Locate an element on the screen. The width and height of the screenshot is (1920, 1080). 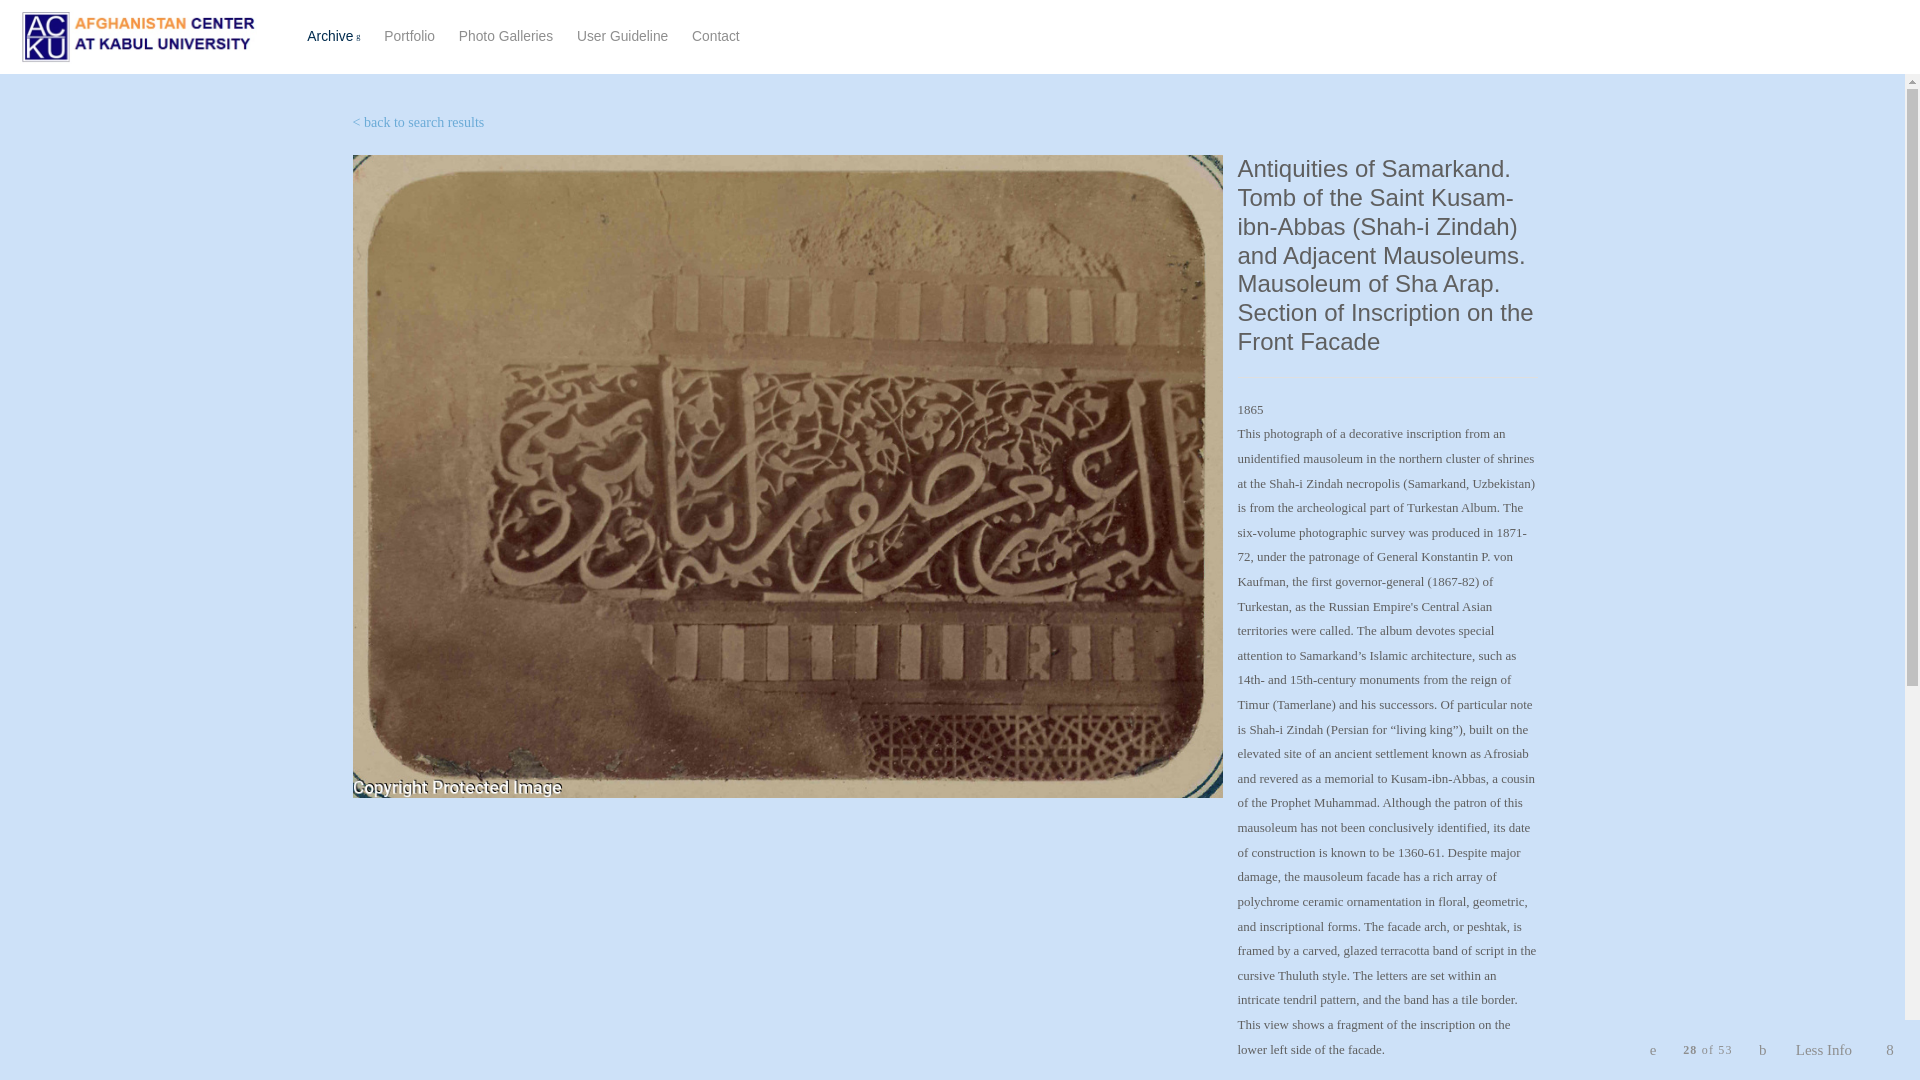
User Guideline is located at coordinates (622, 36).